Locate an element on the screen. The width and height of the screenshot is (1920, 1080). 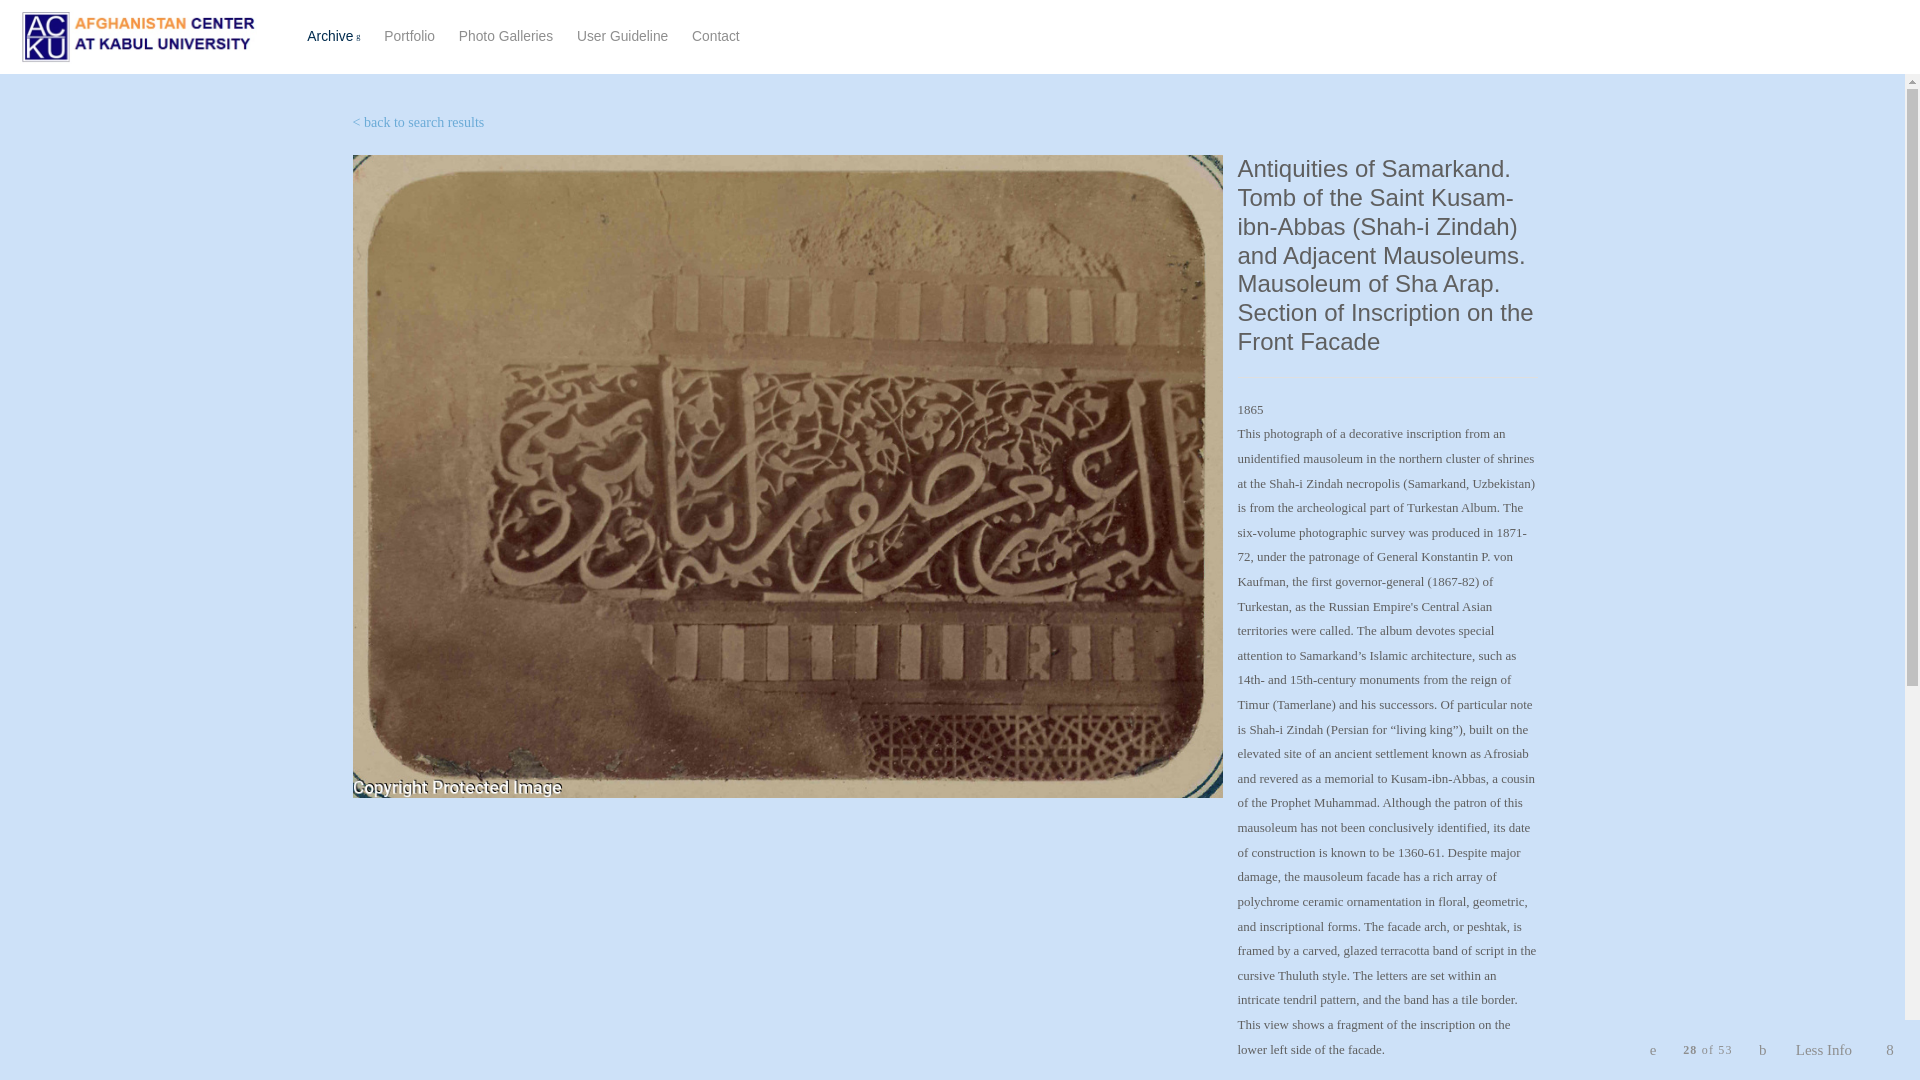
User Guideline is located at coordinates (622, 36).